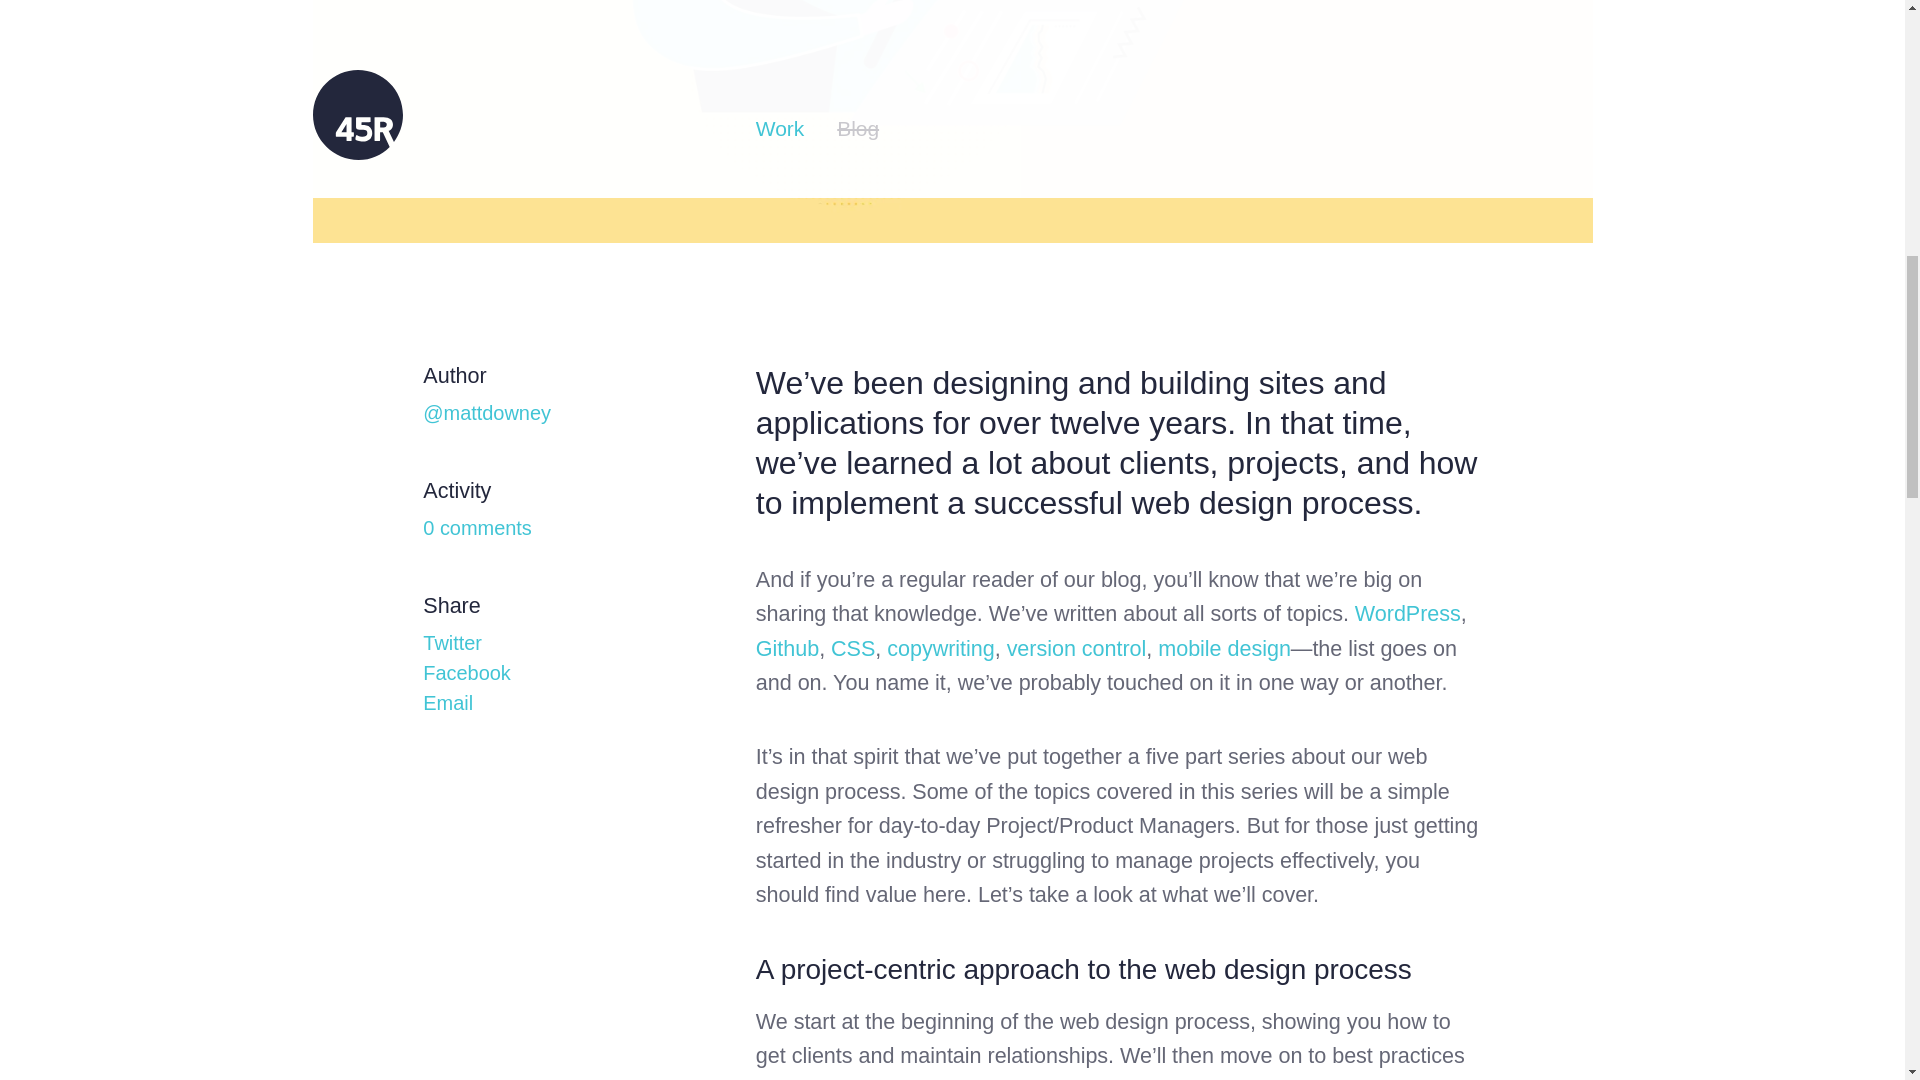 The width and height of the screenshot is (1920, 1080). Describe the element at coordinates (466, 672) in the screenshot. I see `Facebook` at that location.